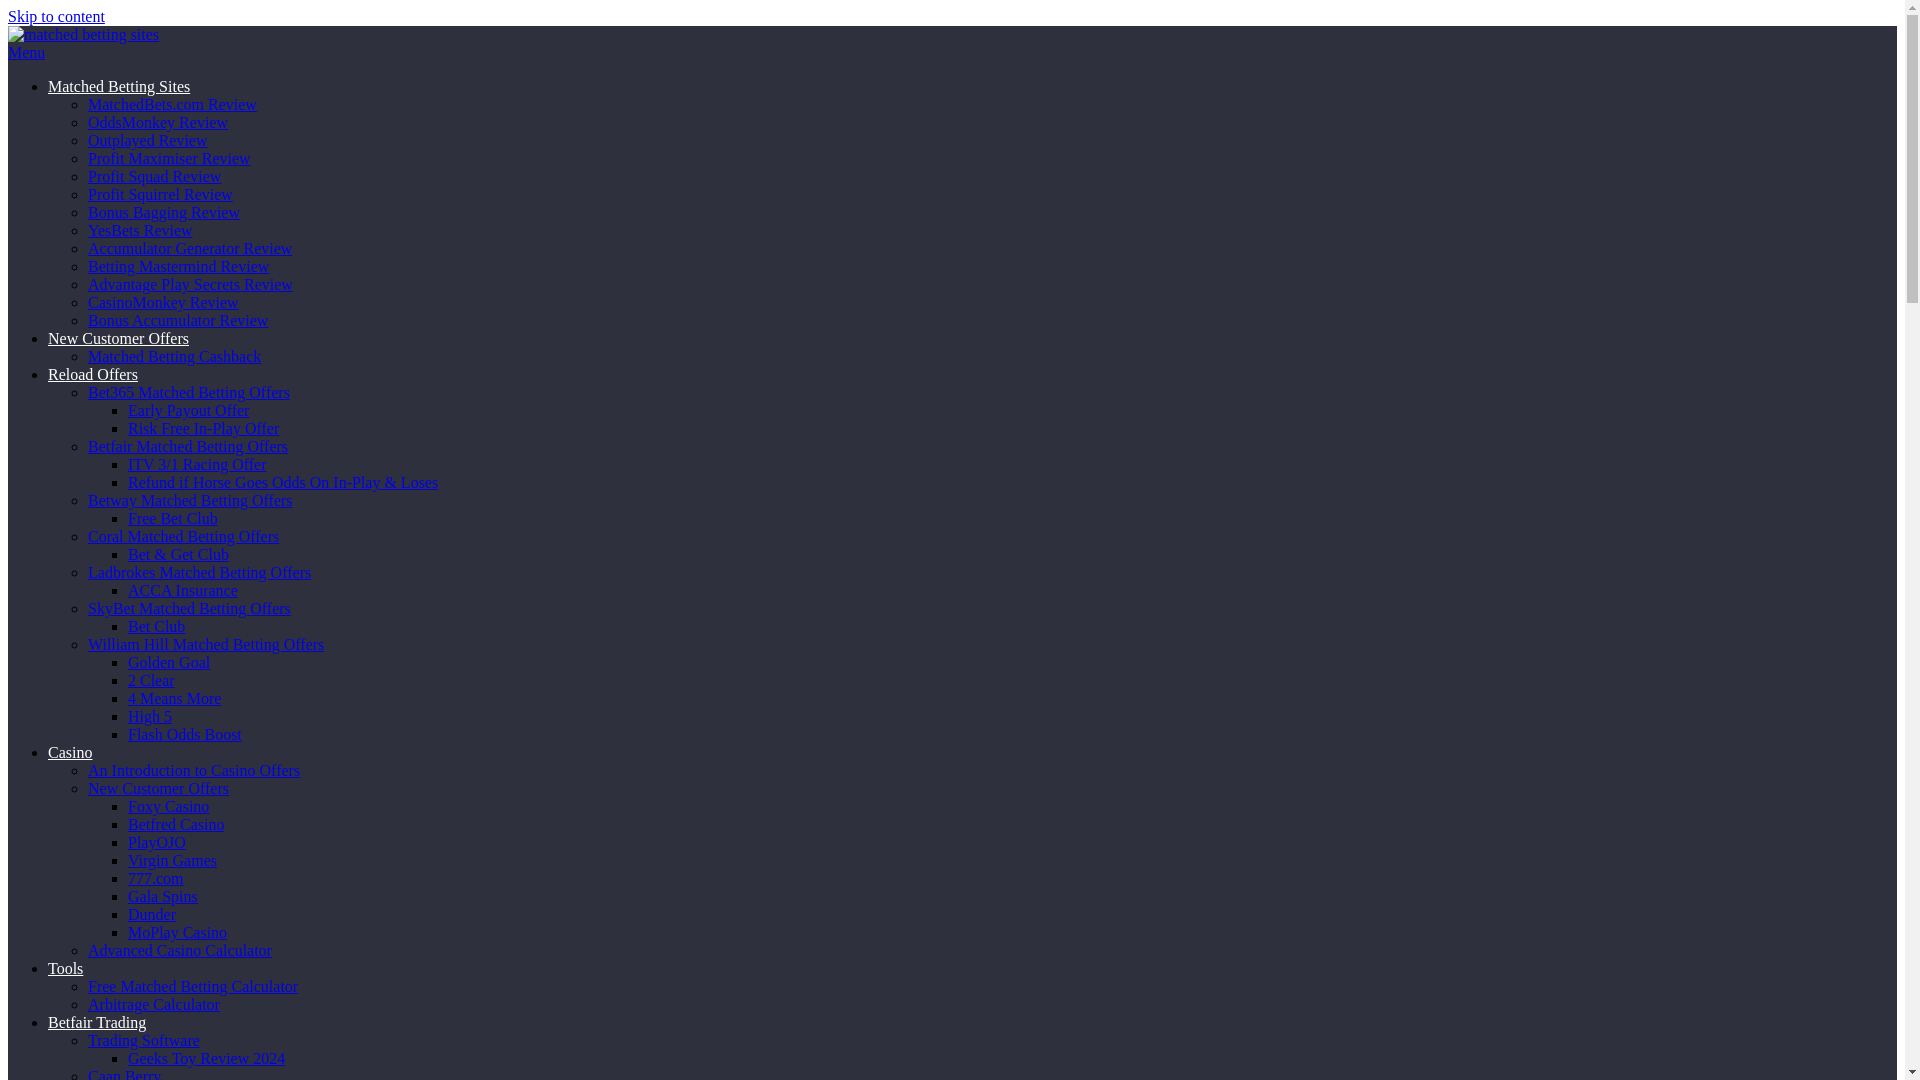 This screenshot has width=1920, height=1080. What do you see at coordinates (190, 608) in the screenshot?
I see `SkyBet Matched Betting Offers` at bounding box center [190, 608].